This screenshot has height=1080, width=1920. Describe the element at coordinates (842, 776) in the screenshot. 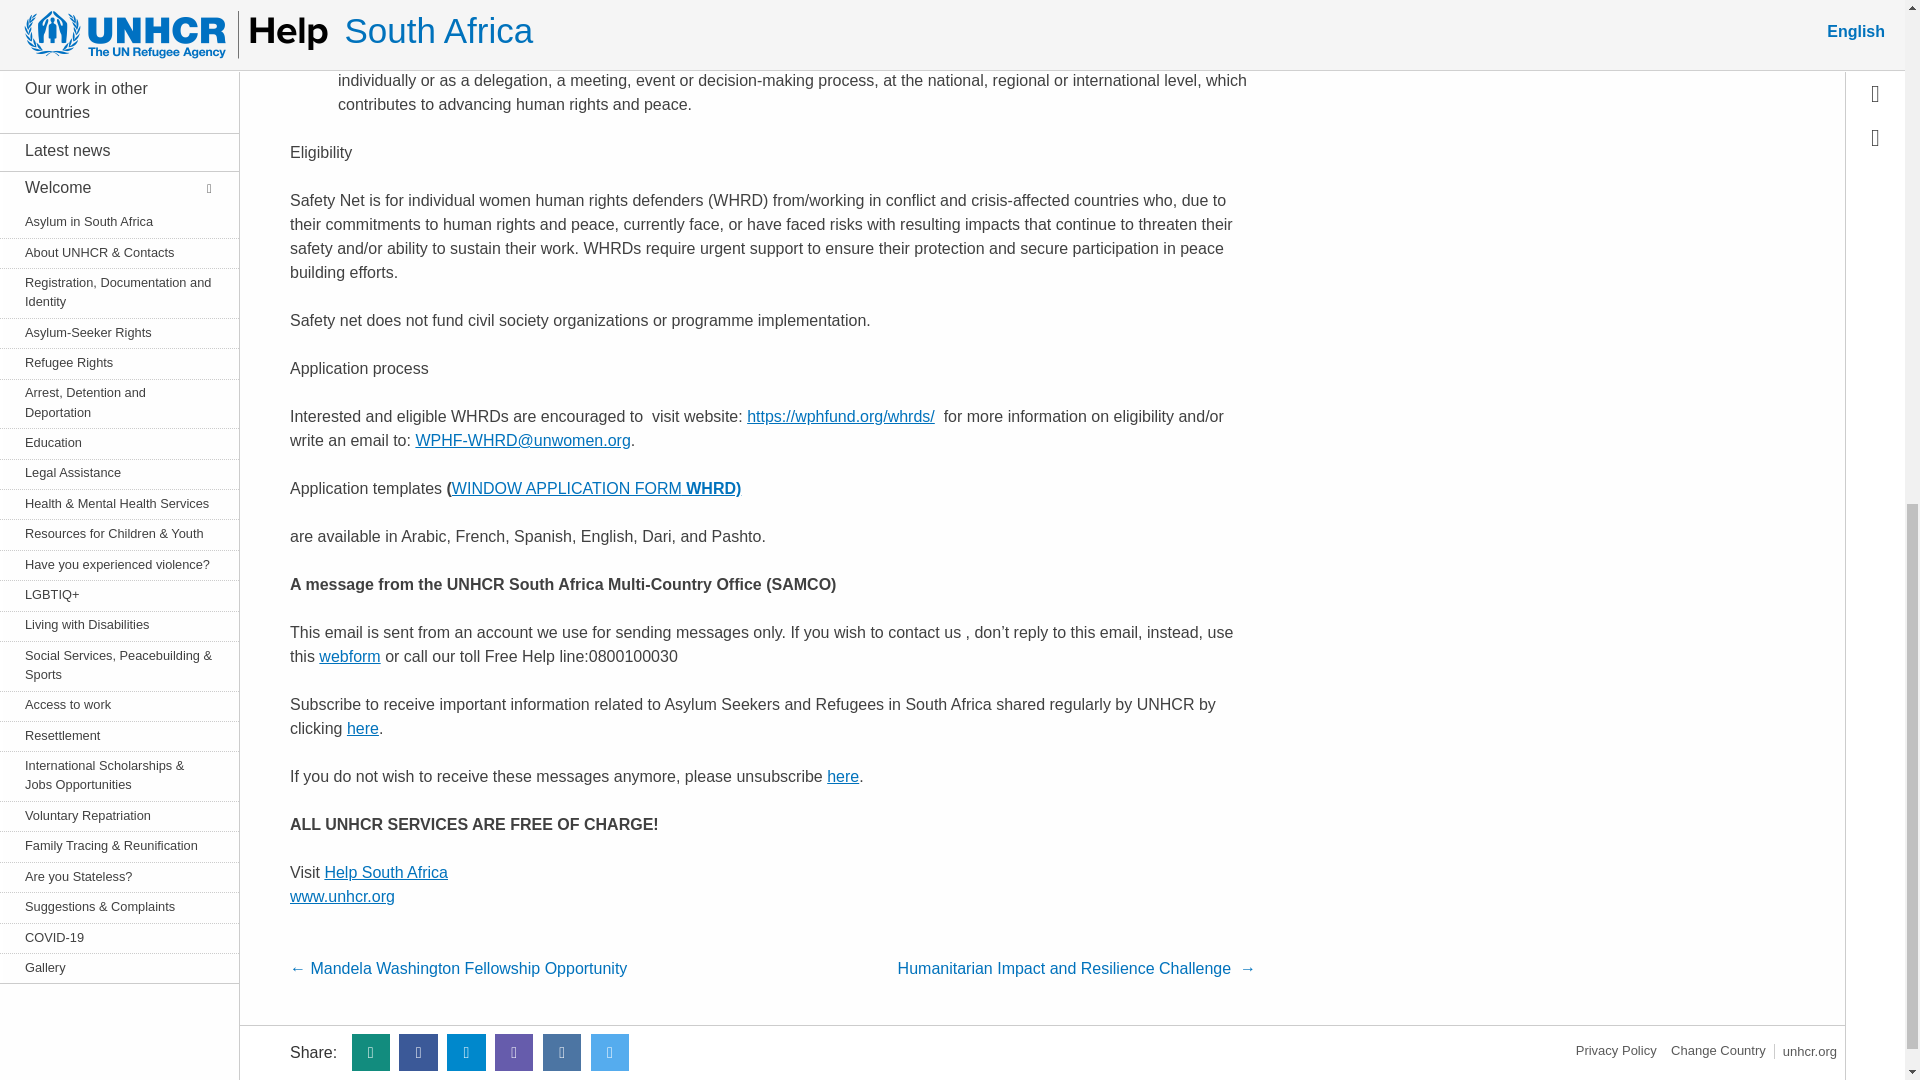

I see `here` at that location.